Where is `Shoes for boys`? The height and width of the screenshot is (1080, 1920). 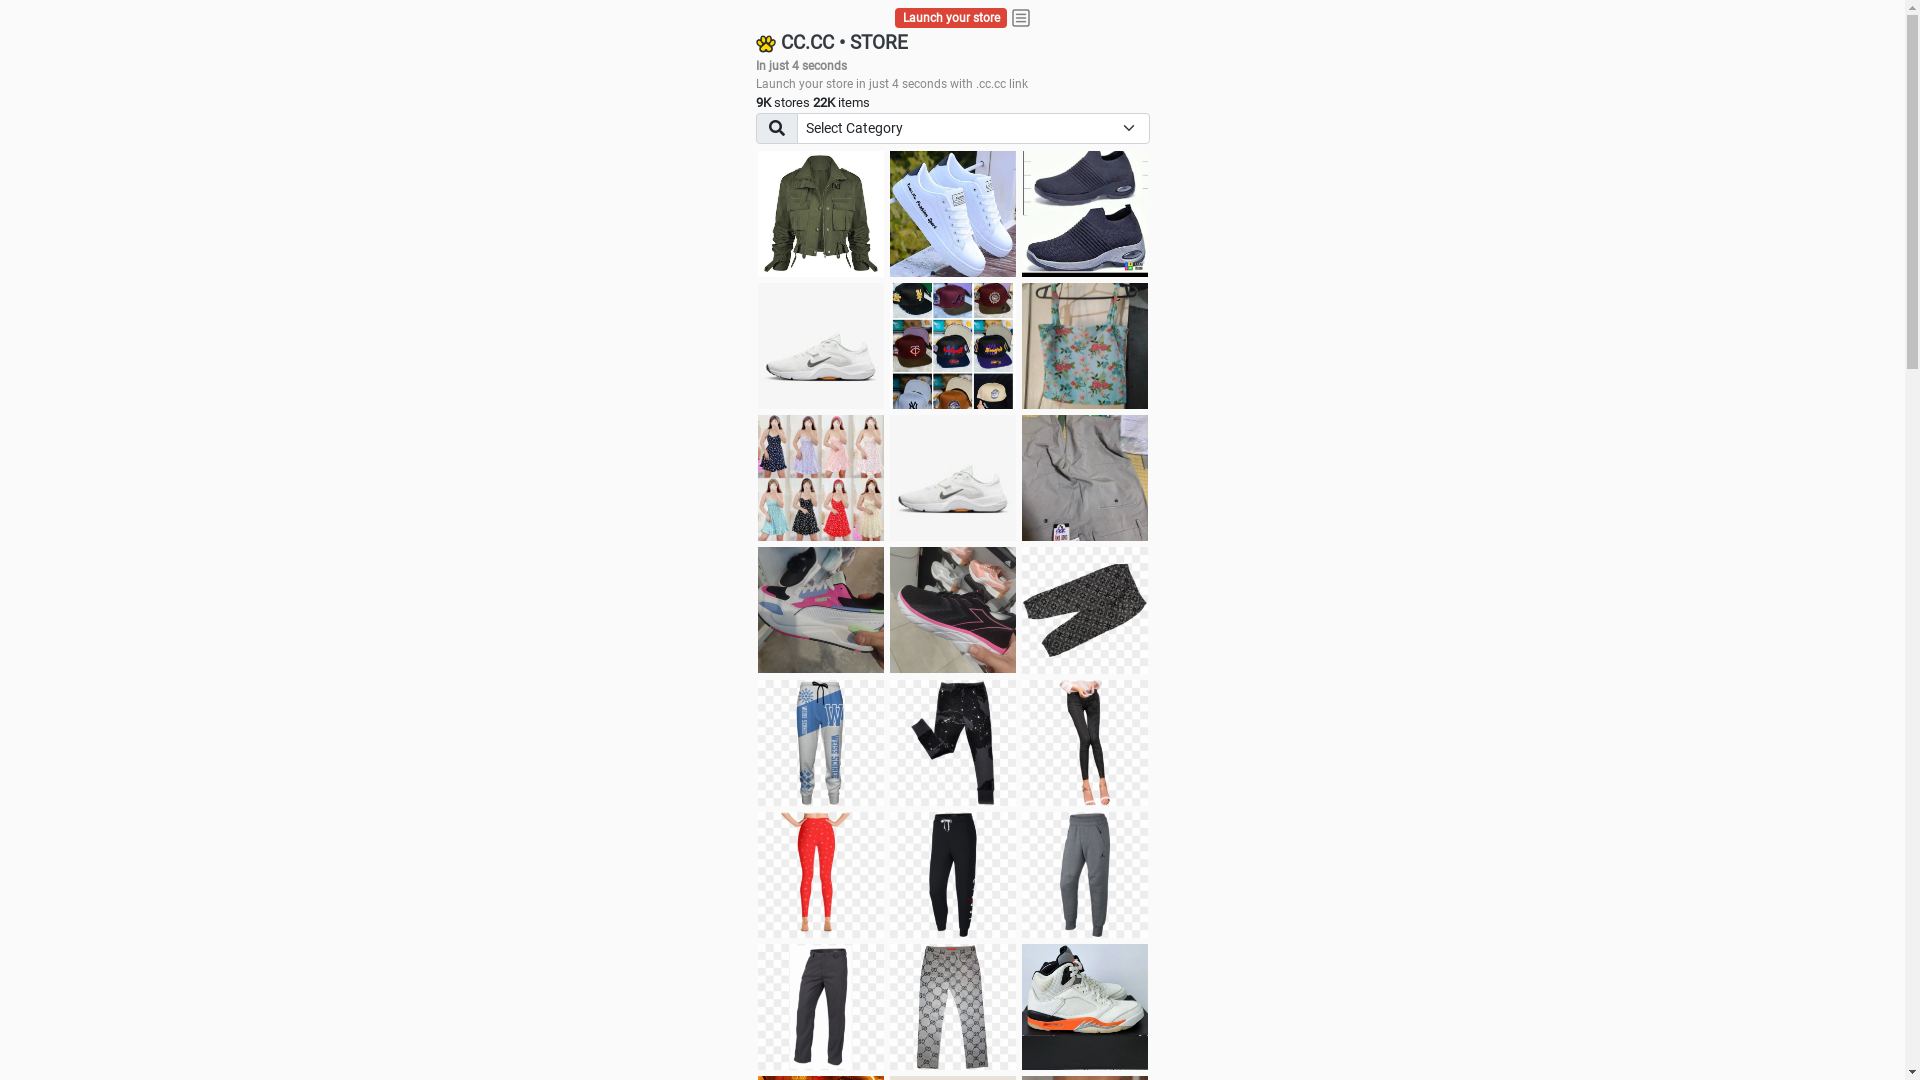
Shoes for boys is located at coordinates (821, 346).